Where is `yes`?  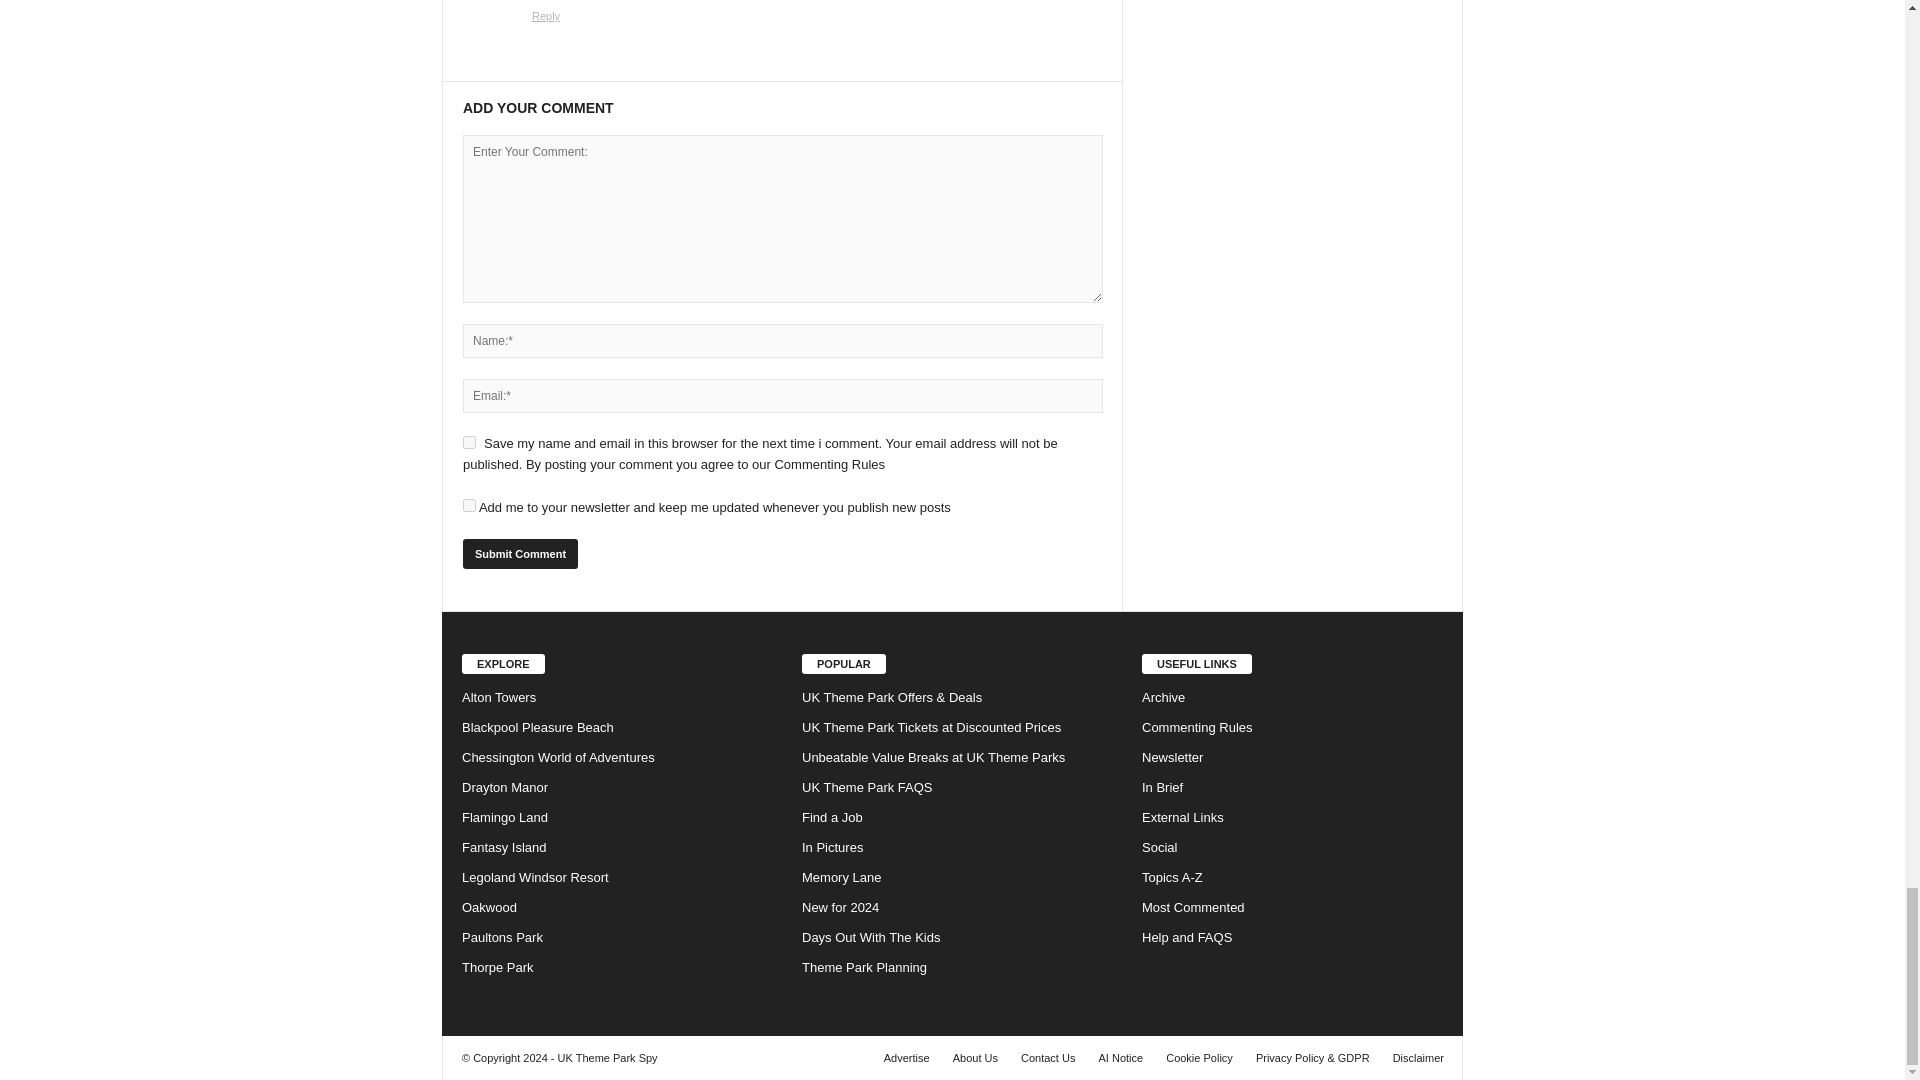 yes is located at coordinates (469, 442).